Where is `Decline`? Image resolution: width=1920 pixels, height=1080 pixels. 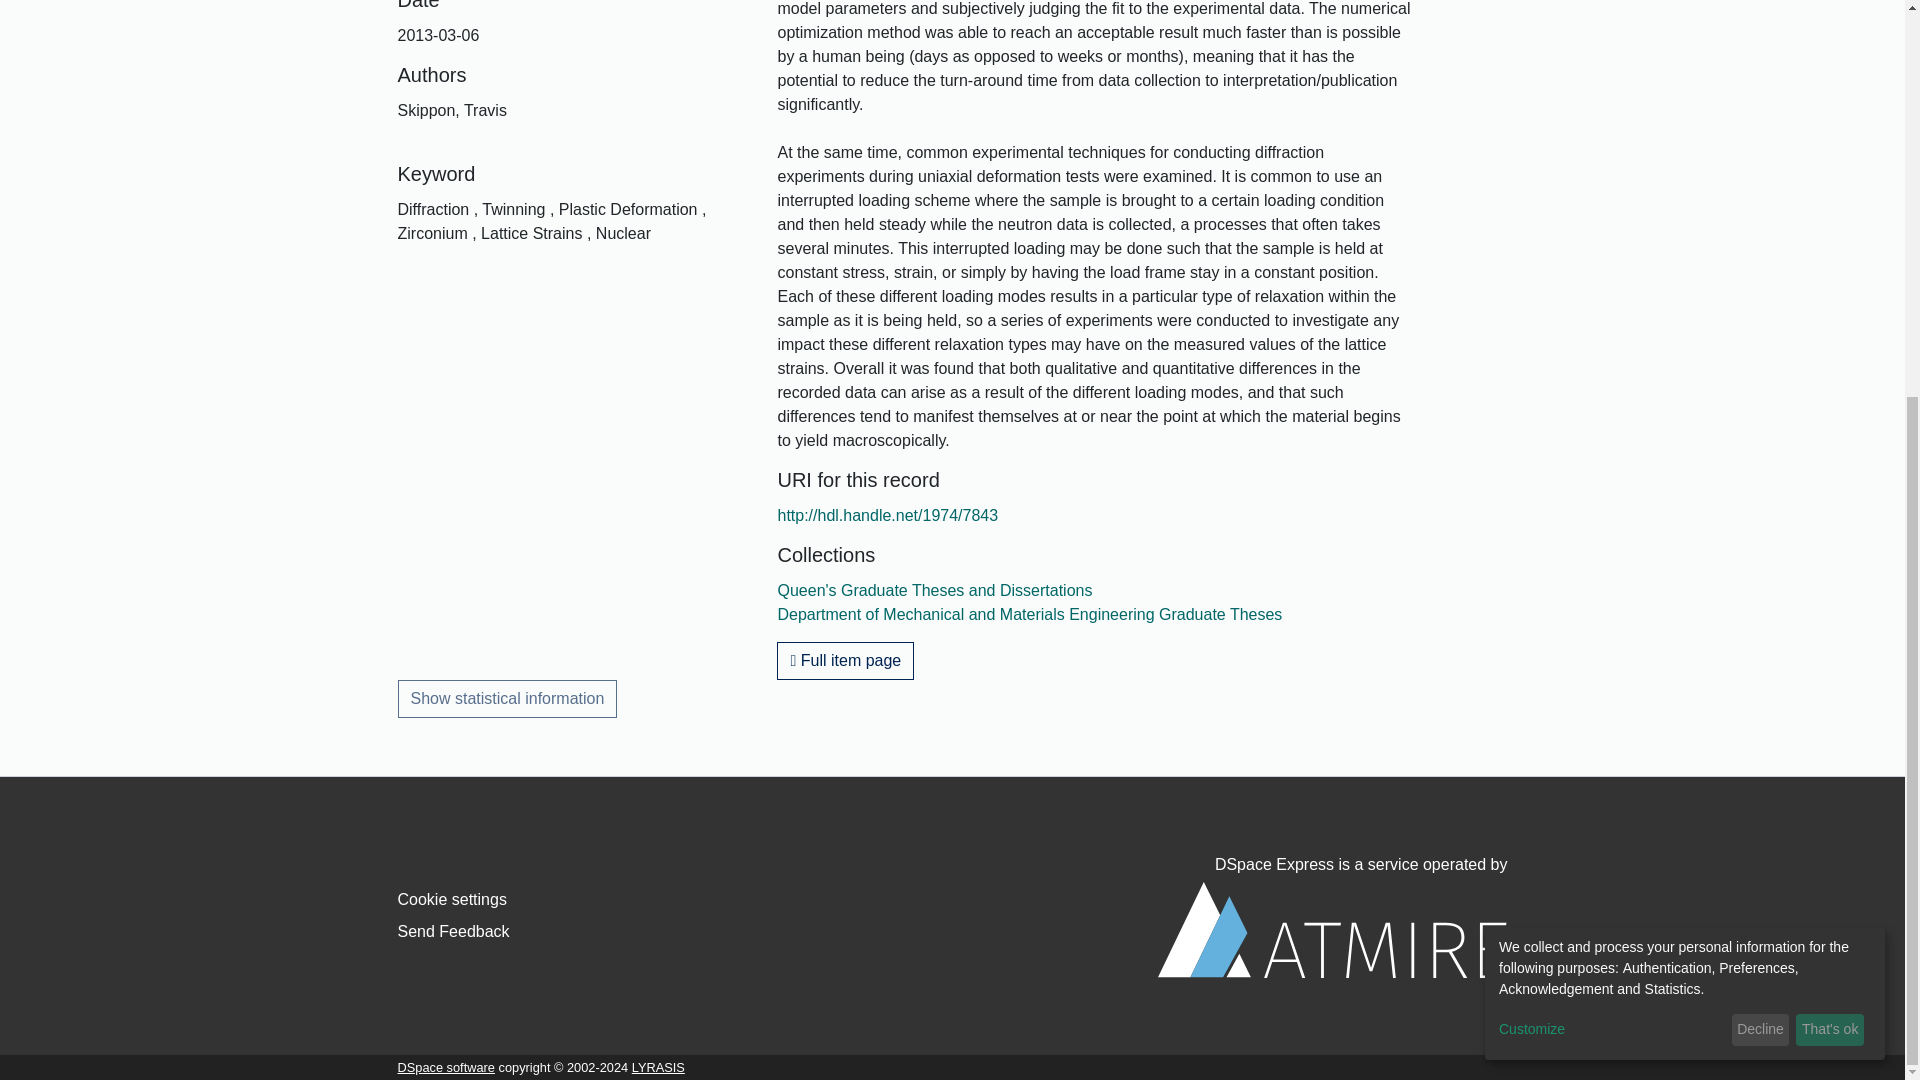 Decline is located at coordinates (1760, 412).